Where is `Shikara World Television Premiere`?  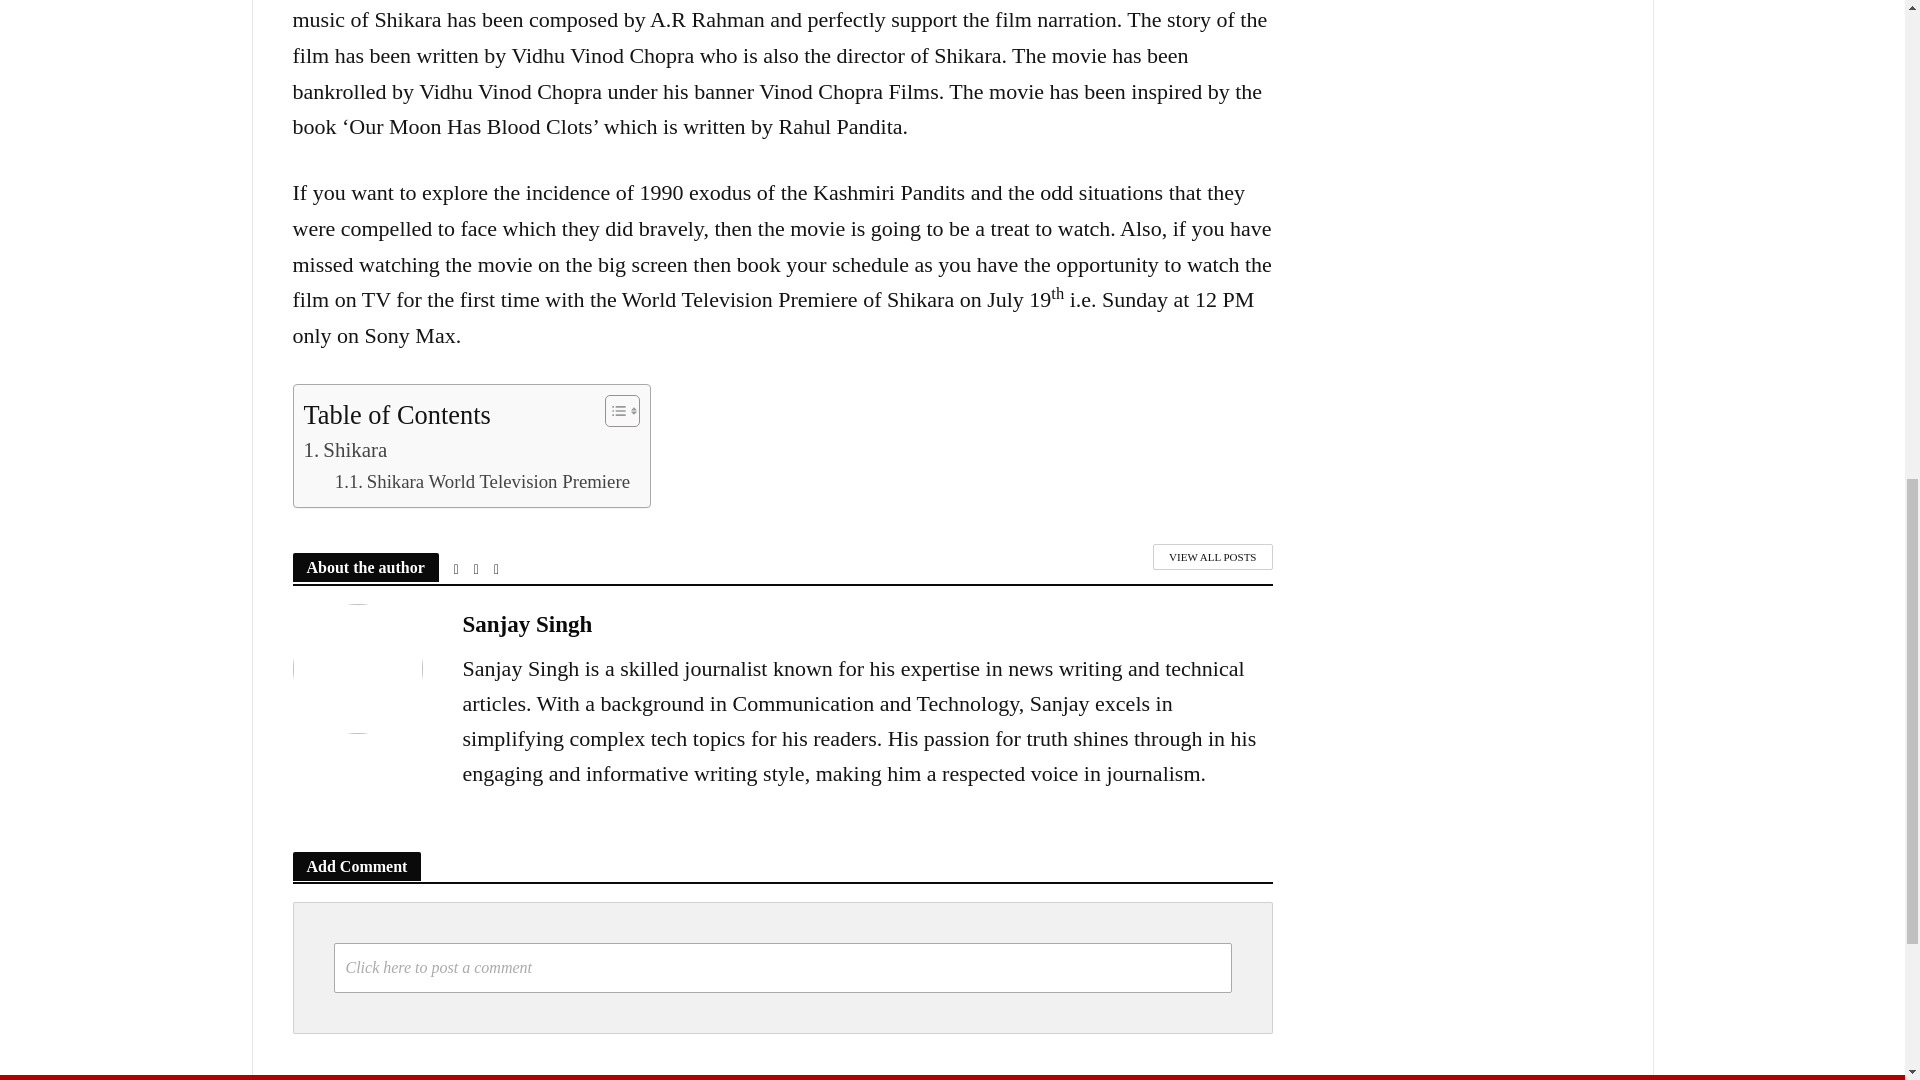 Shikara World Television Premiere is located at coordinates (482, 481).